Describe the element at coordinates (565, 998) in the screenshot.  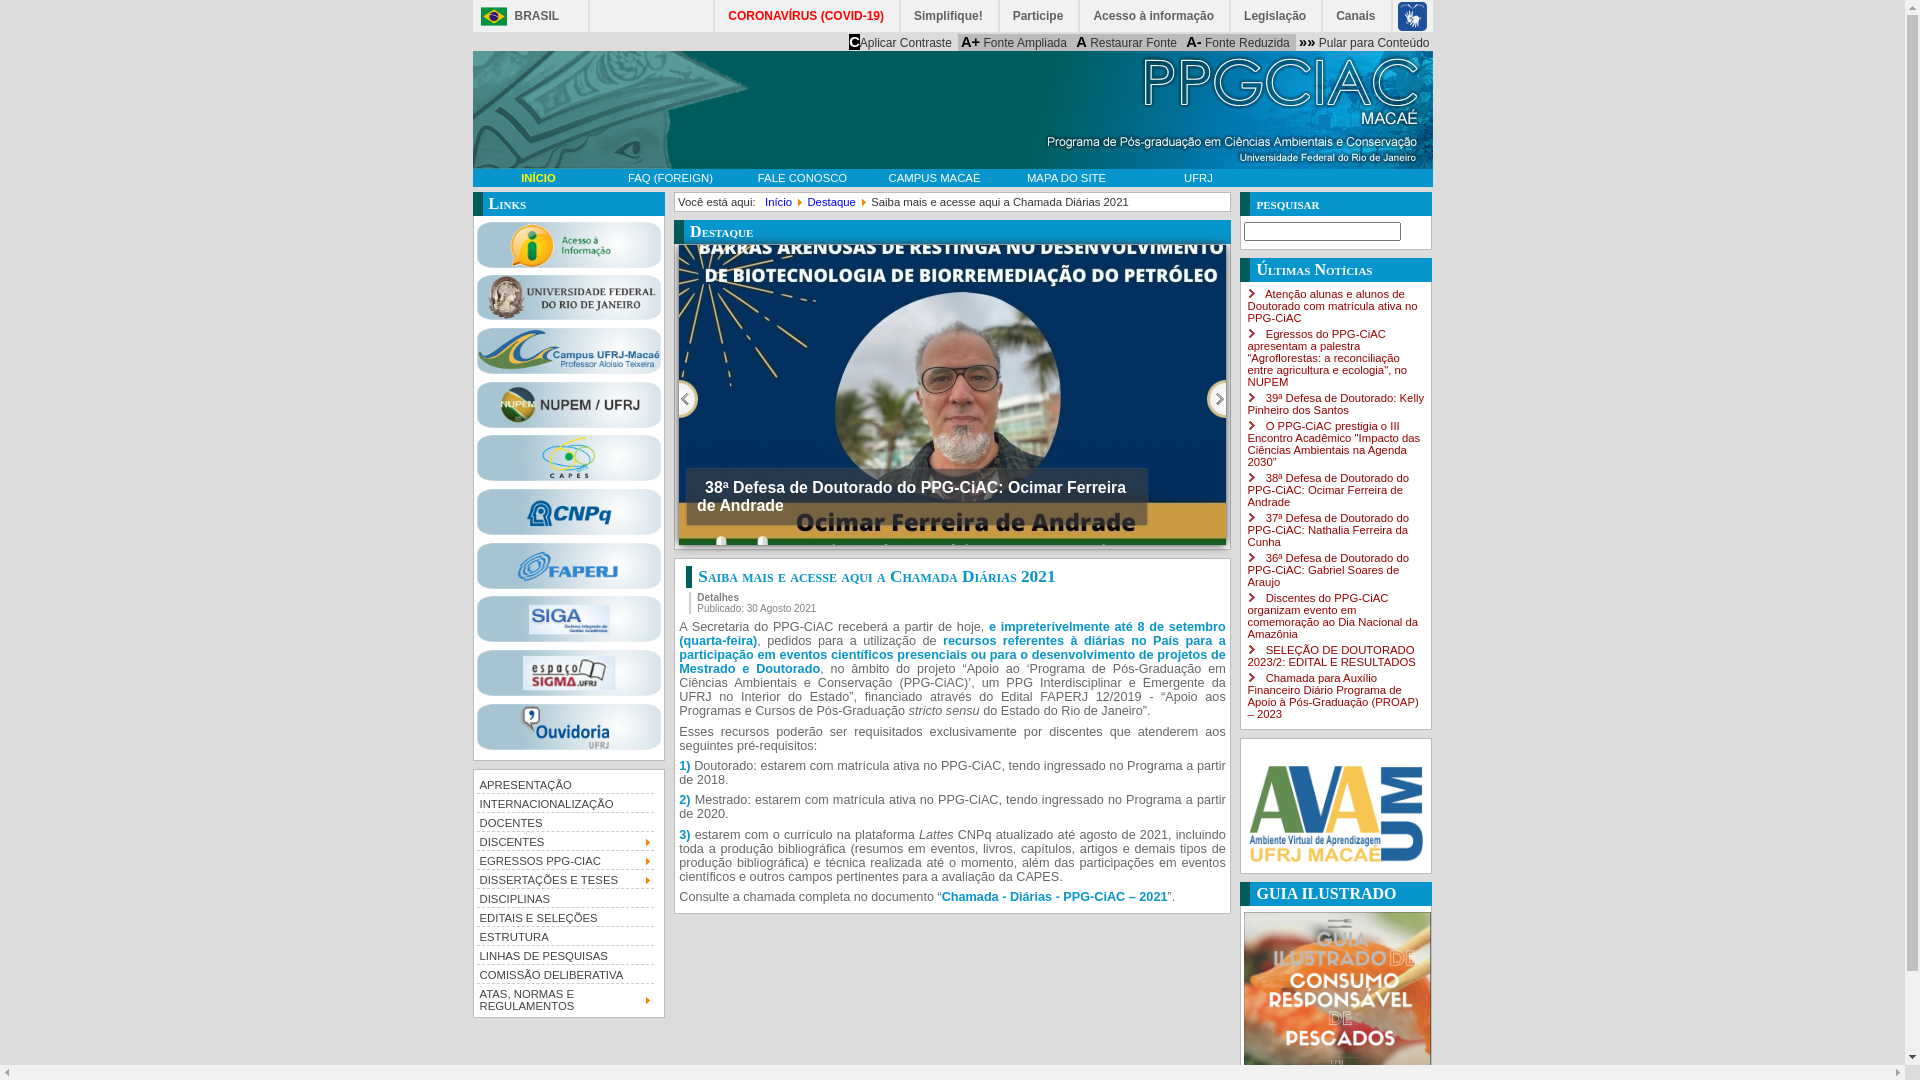
I see `ATAS, NORMAS E REGULAMENTOS` at that location.